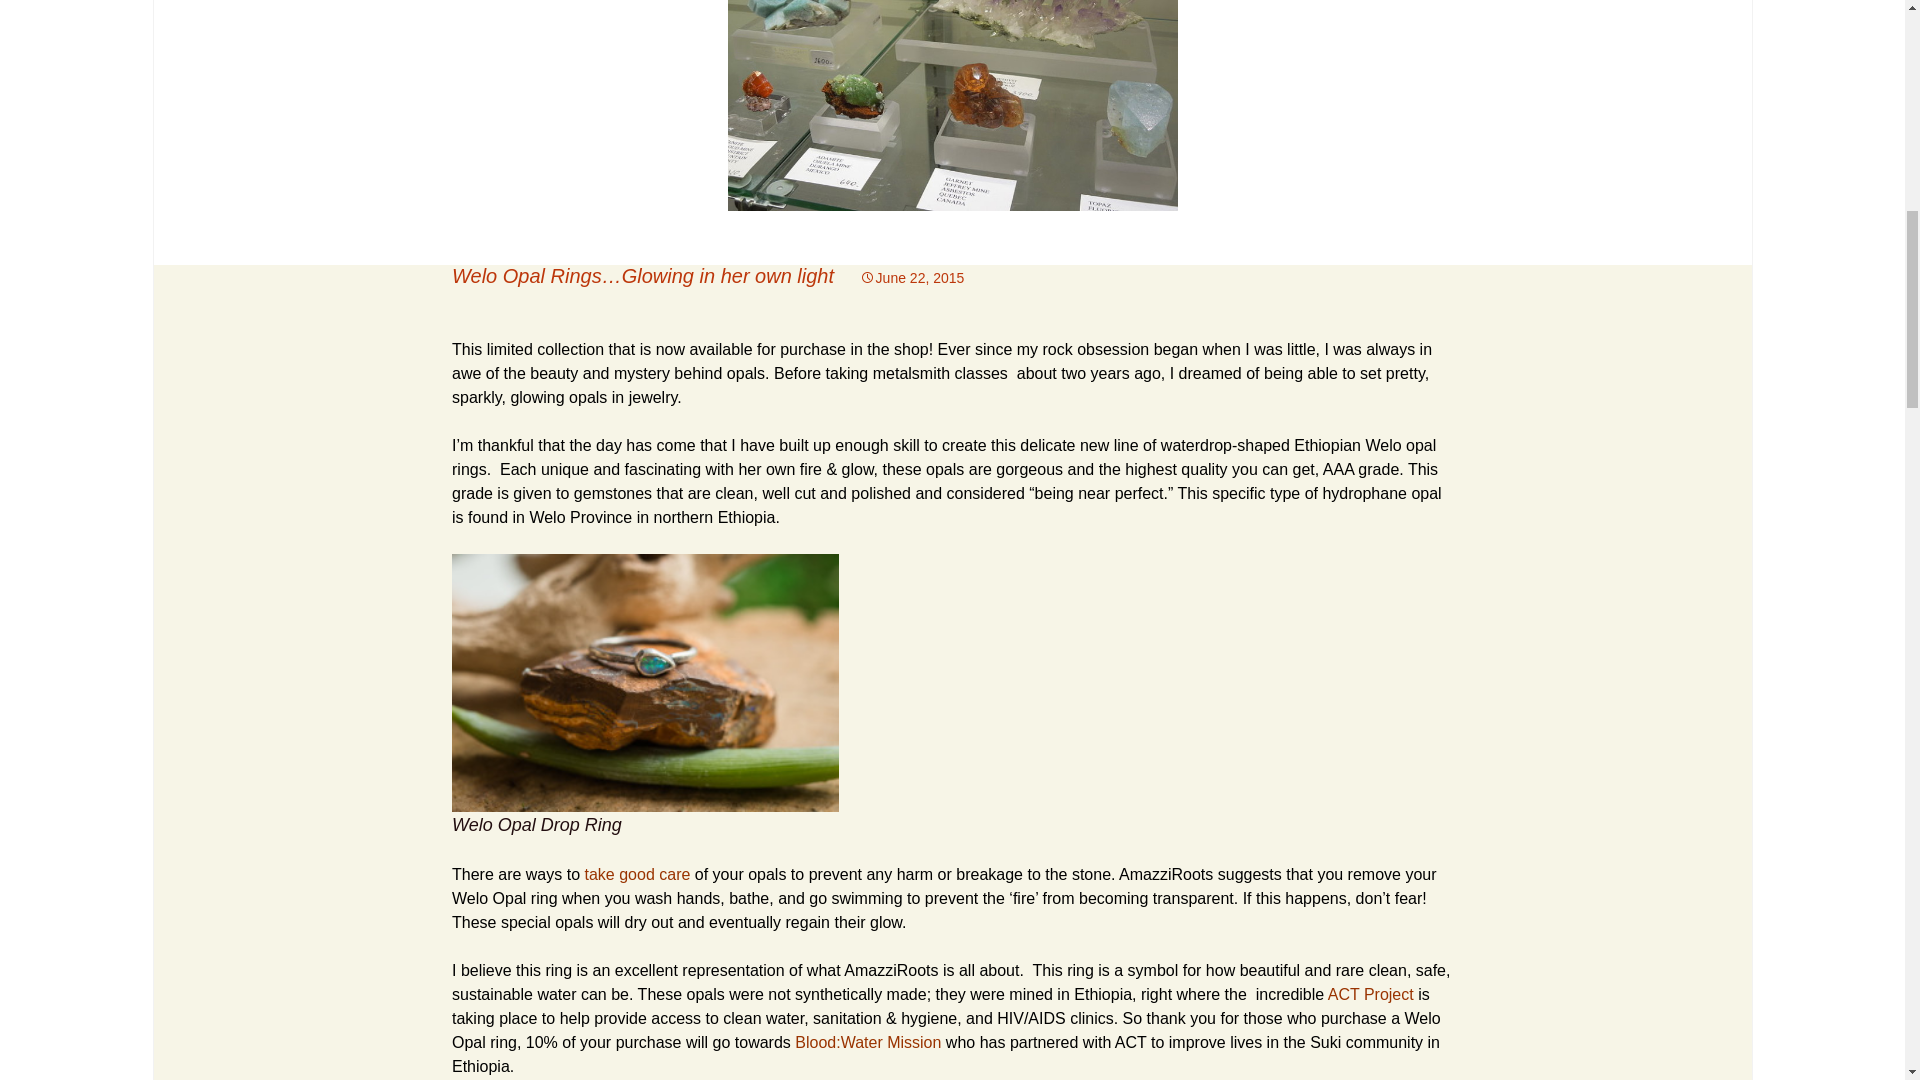  I want to click on Why Amazzi?, so click(891, 970).